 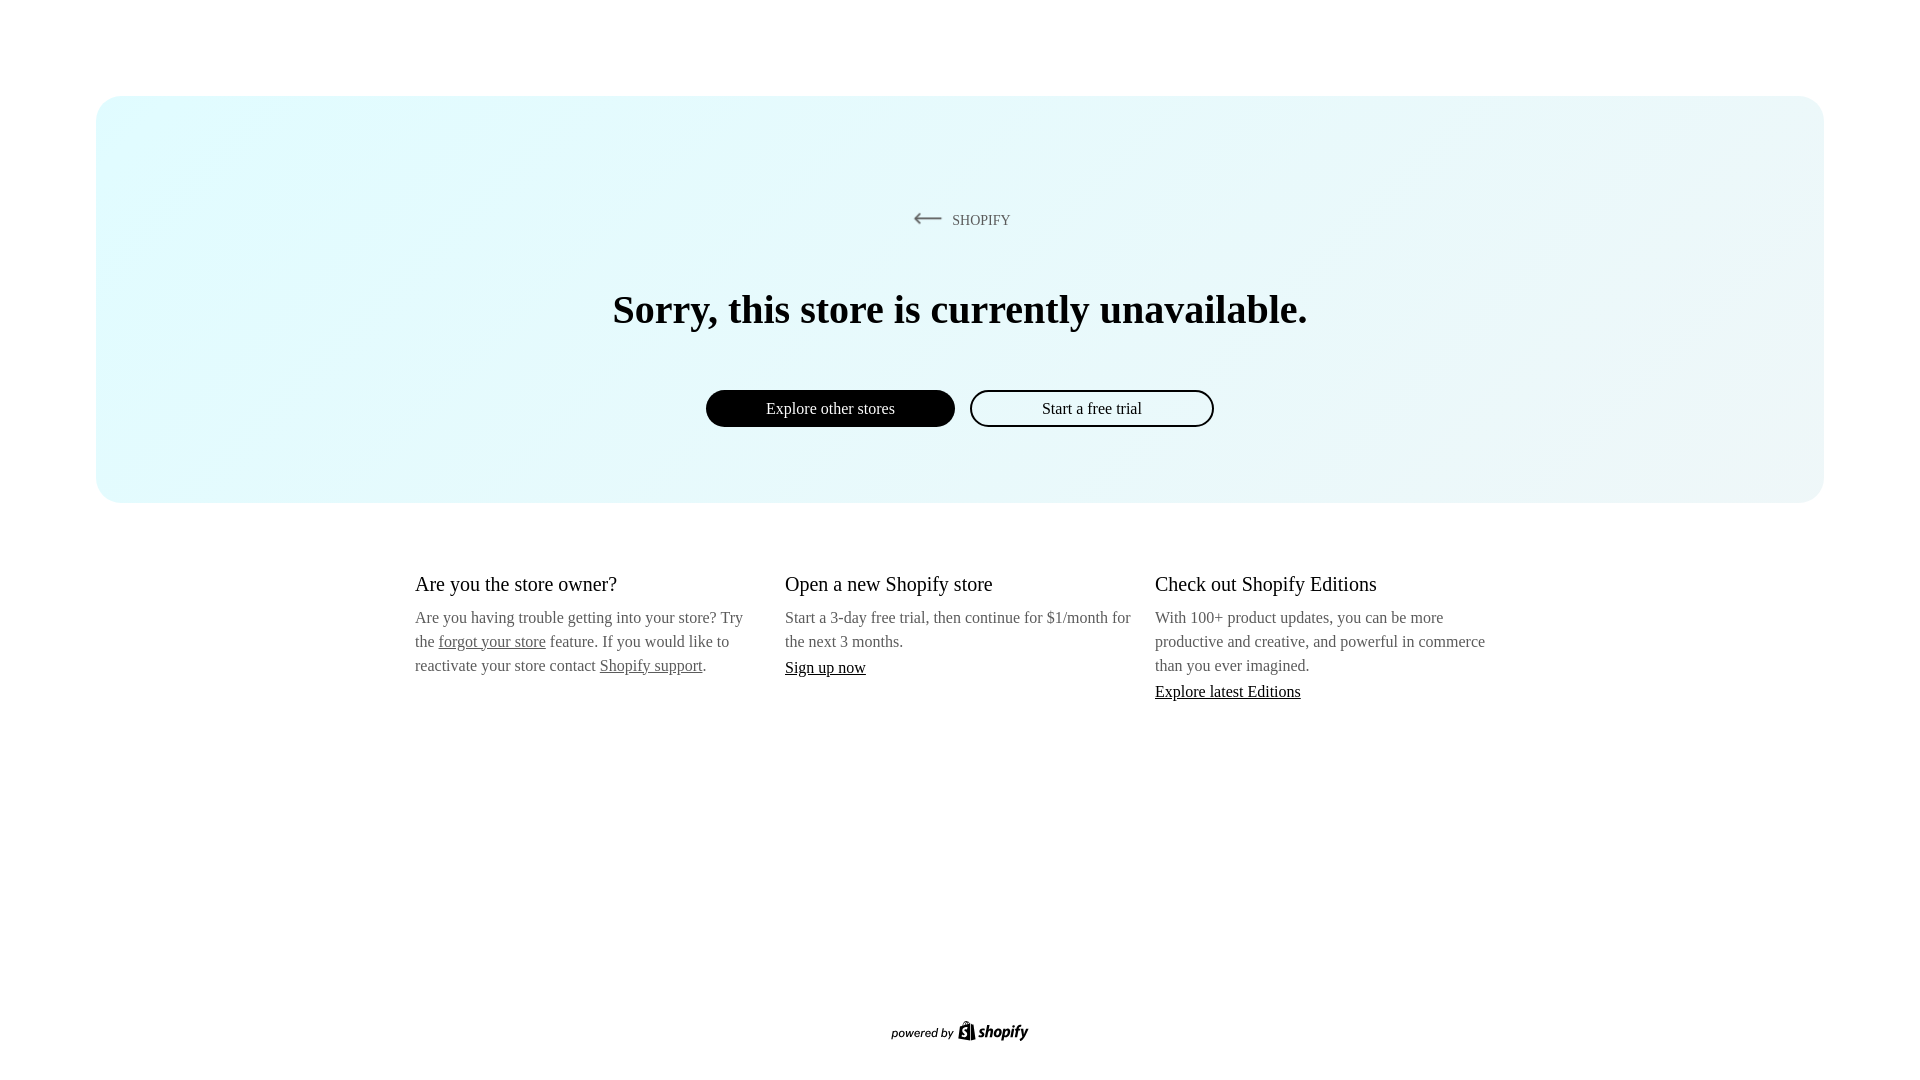 I want to click on SHOPIFY, so click(x=958, y=219).